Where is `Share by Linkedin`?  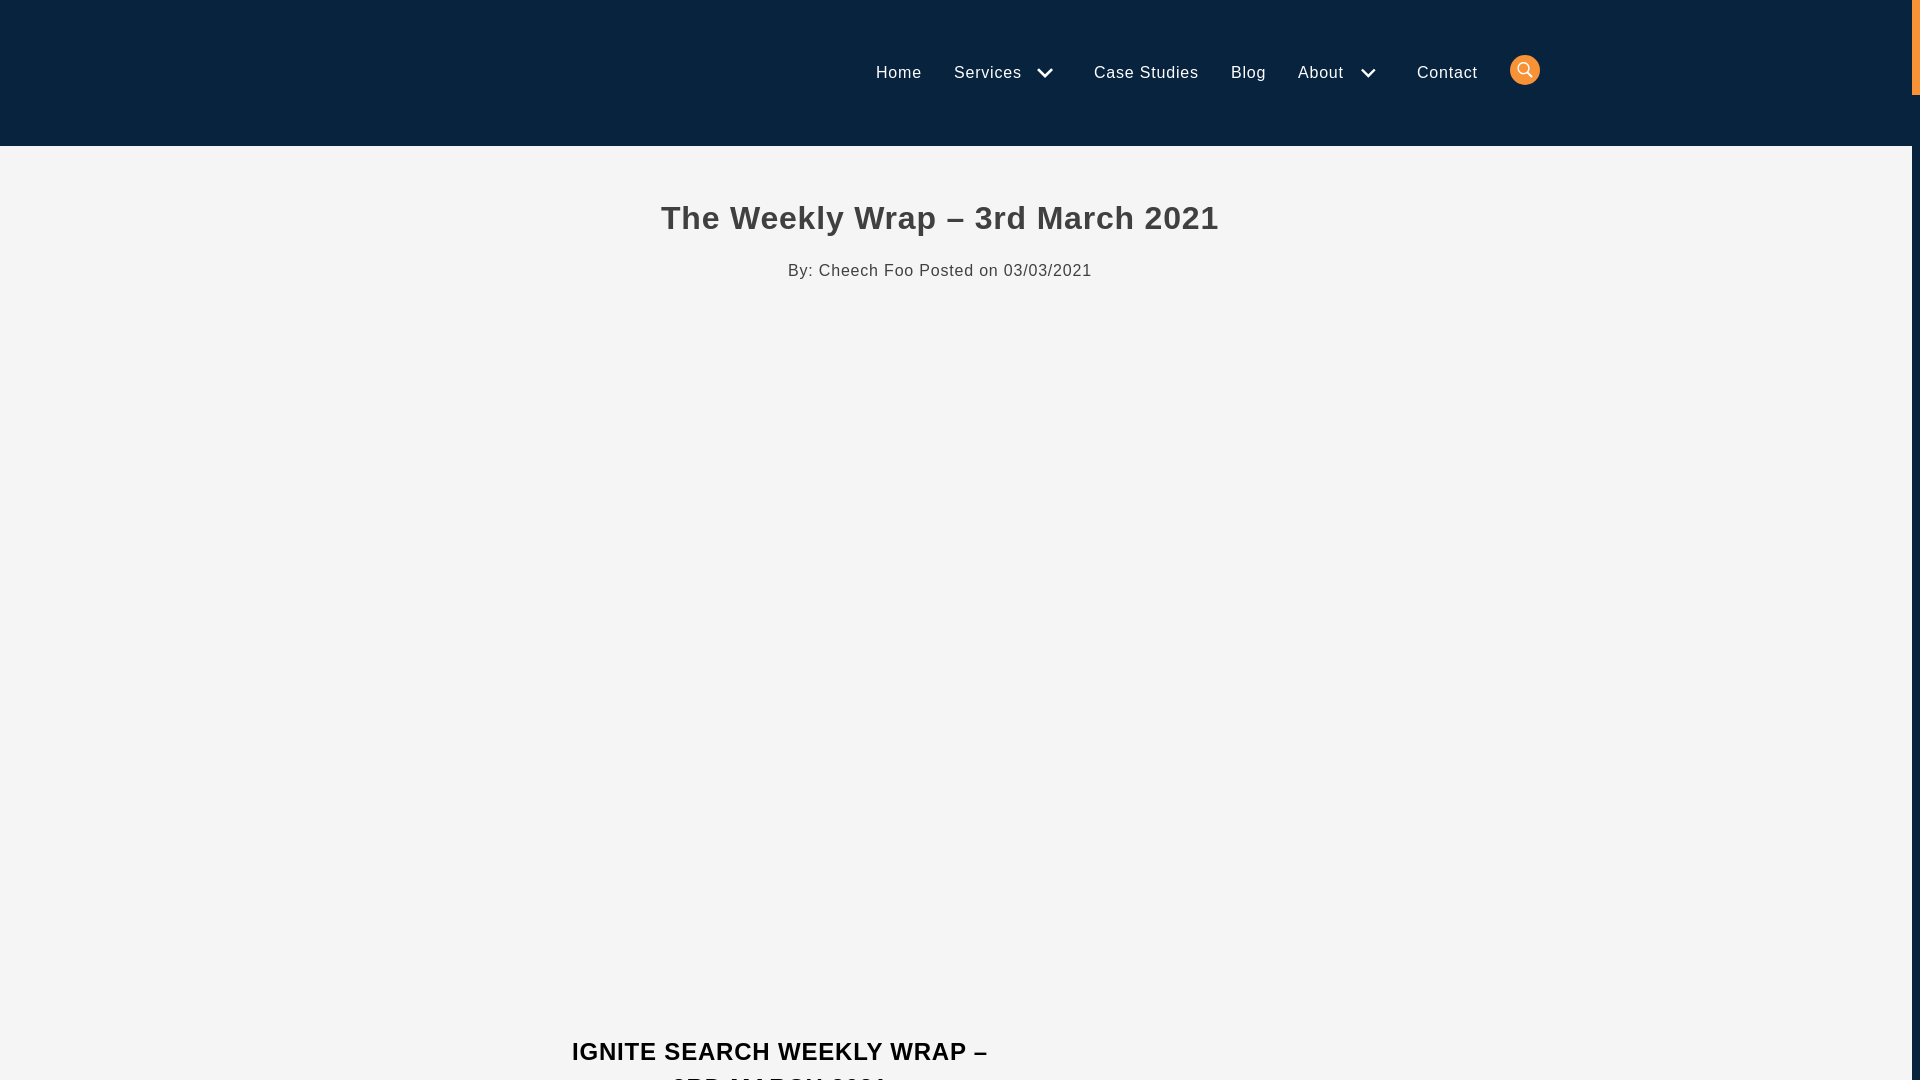
Share by Linkedin is located at coordinates (870, 320).